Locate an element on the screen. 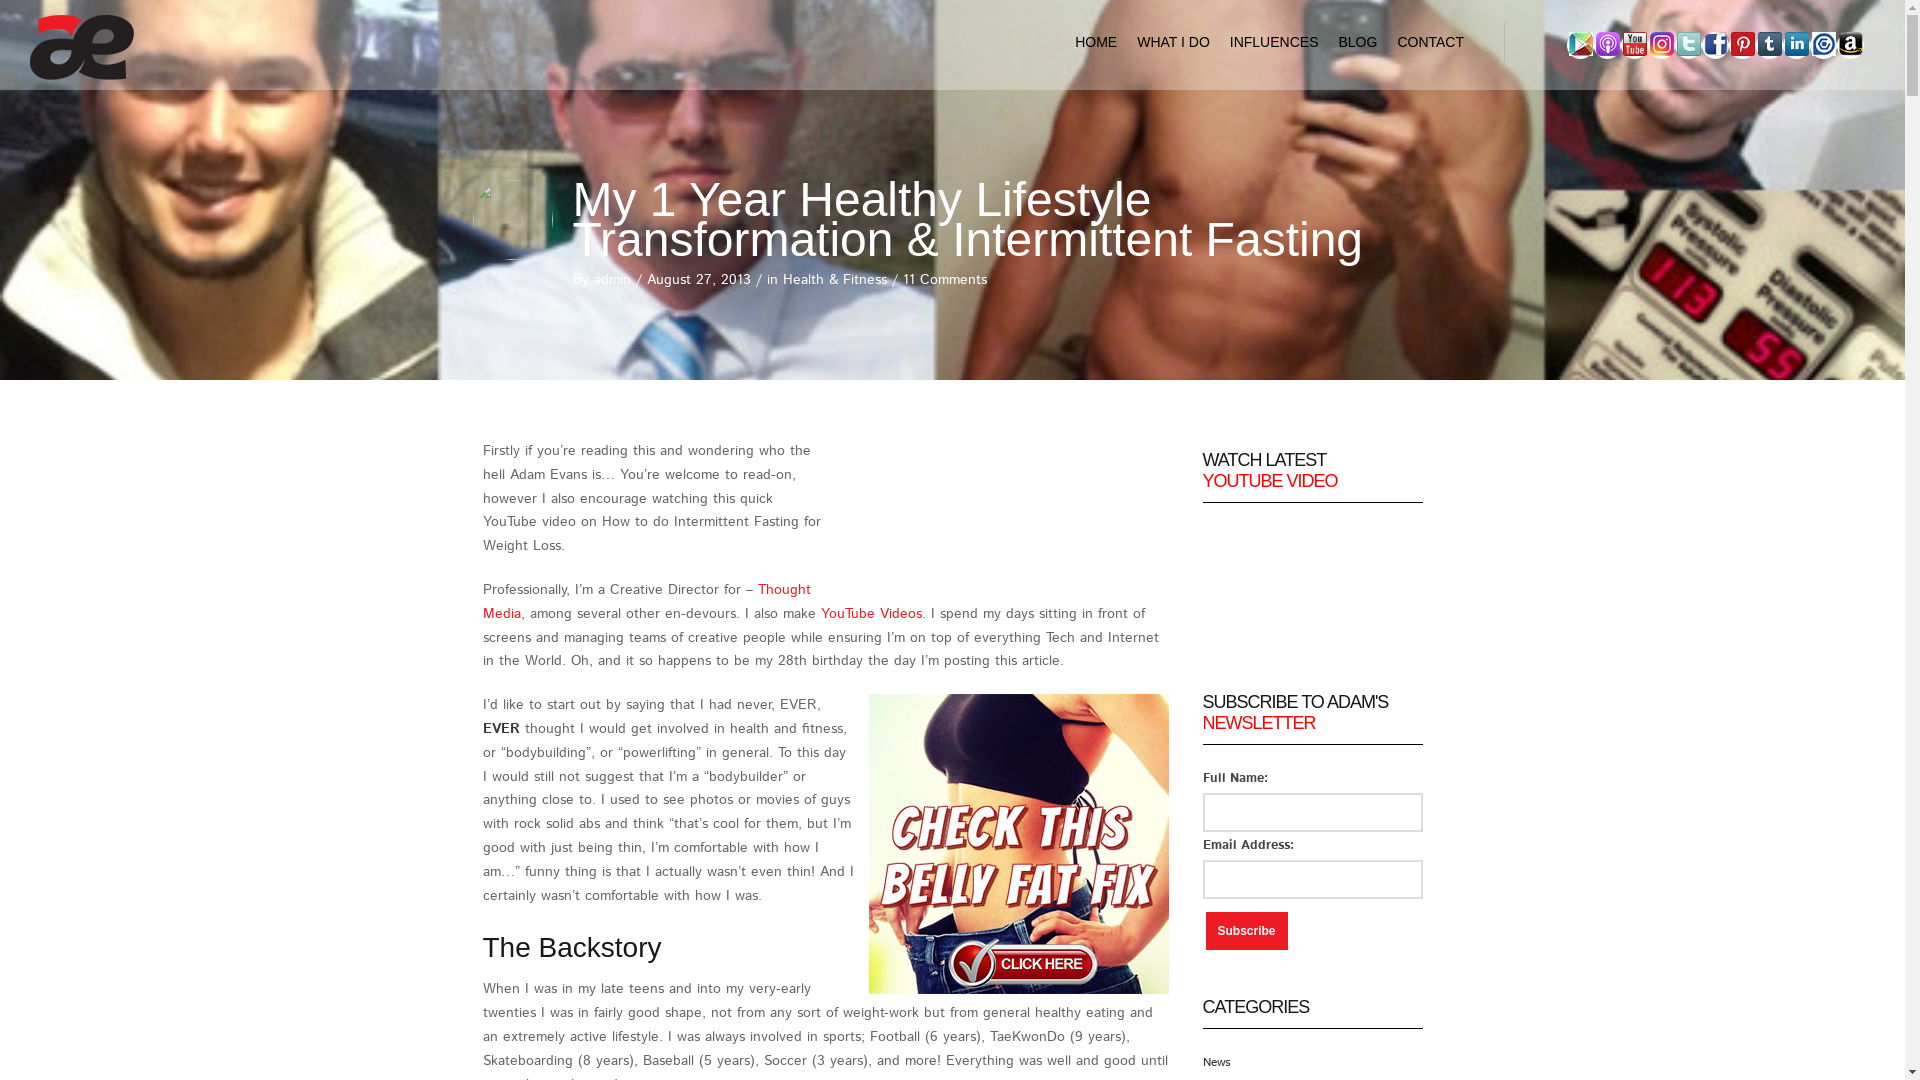 The image size is (1920, 1080). BLOG is located at coordinates (1358, 42).